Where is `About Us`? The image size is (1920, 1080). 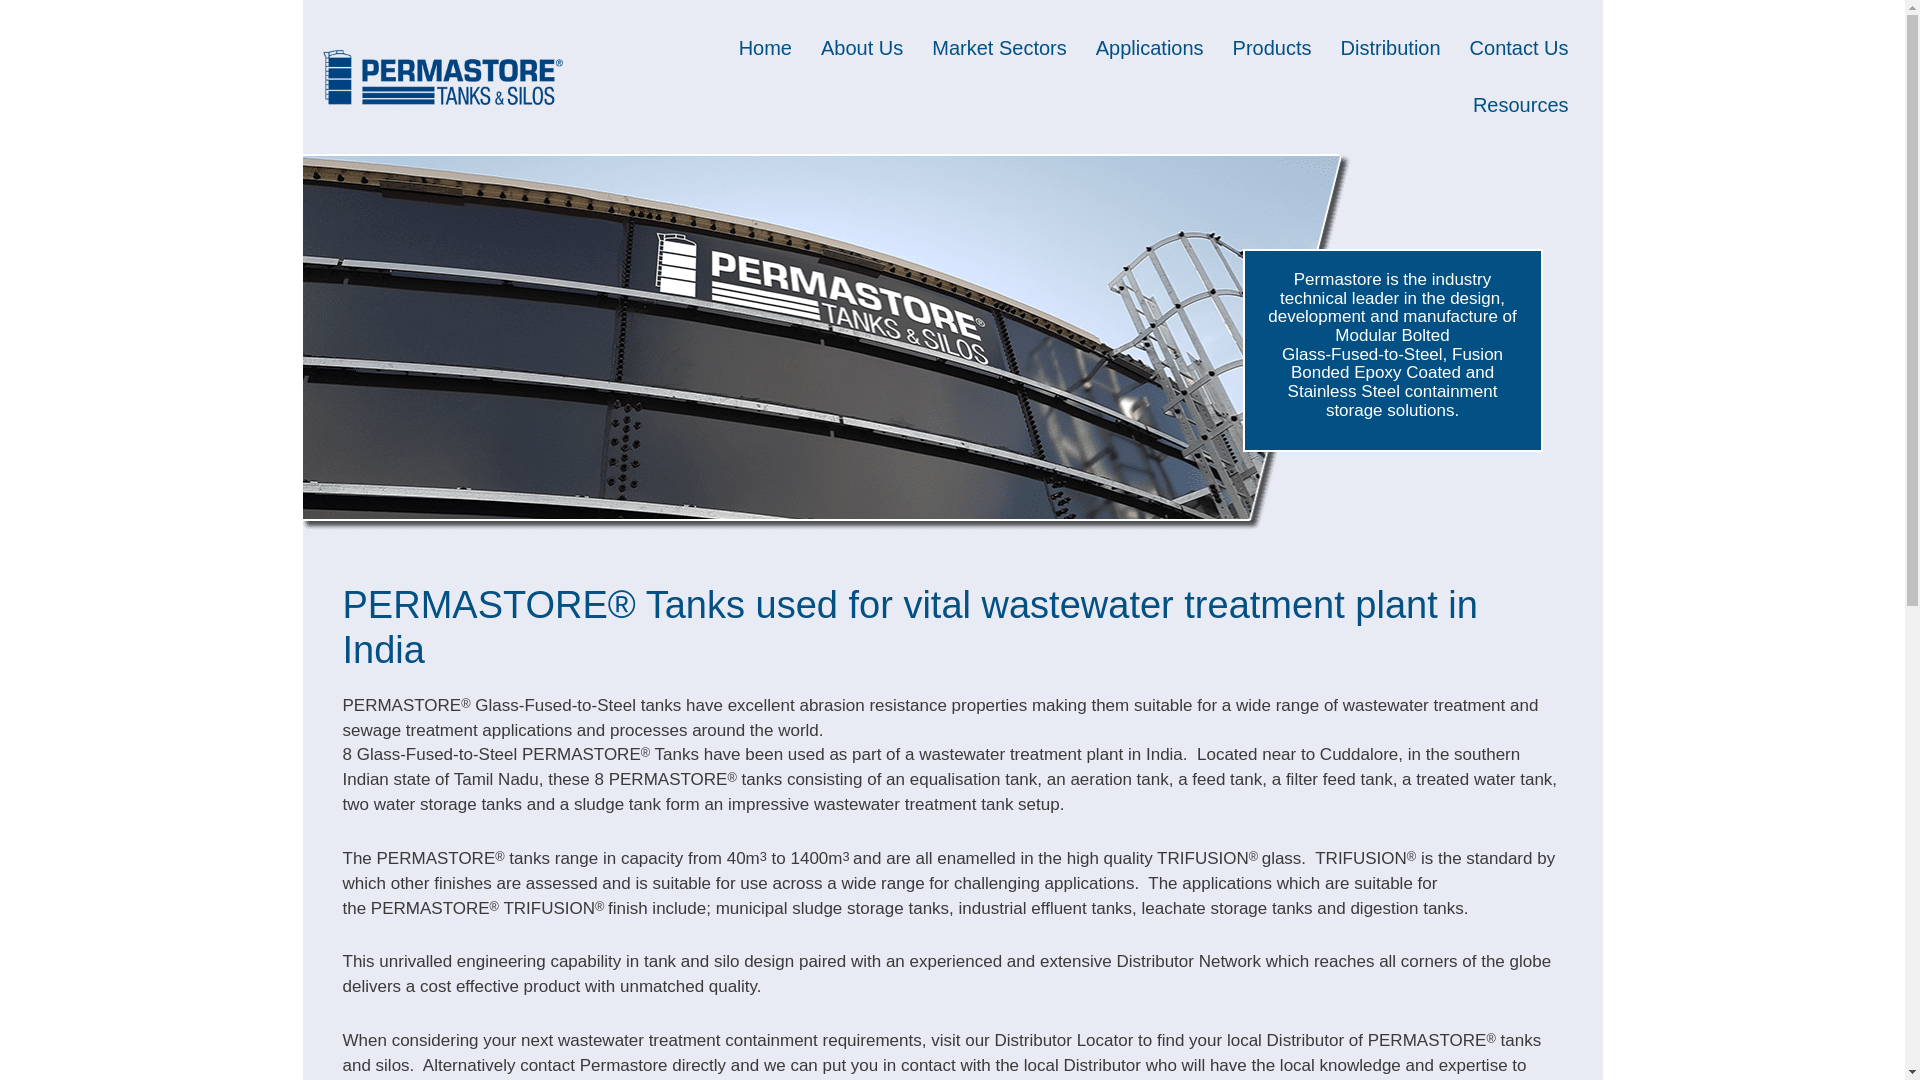
About Us is located at coordinates (862, 48).